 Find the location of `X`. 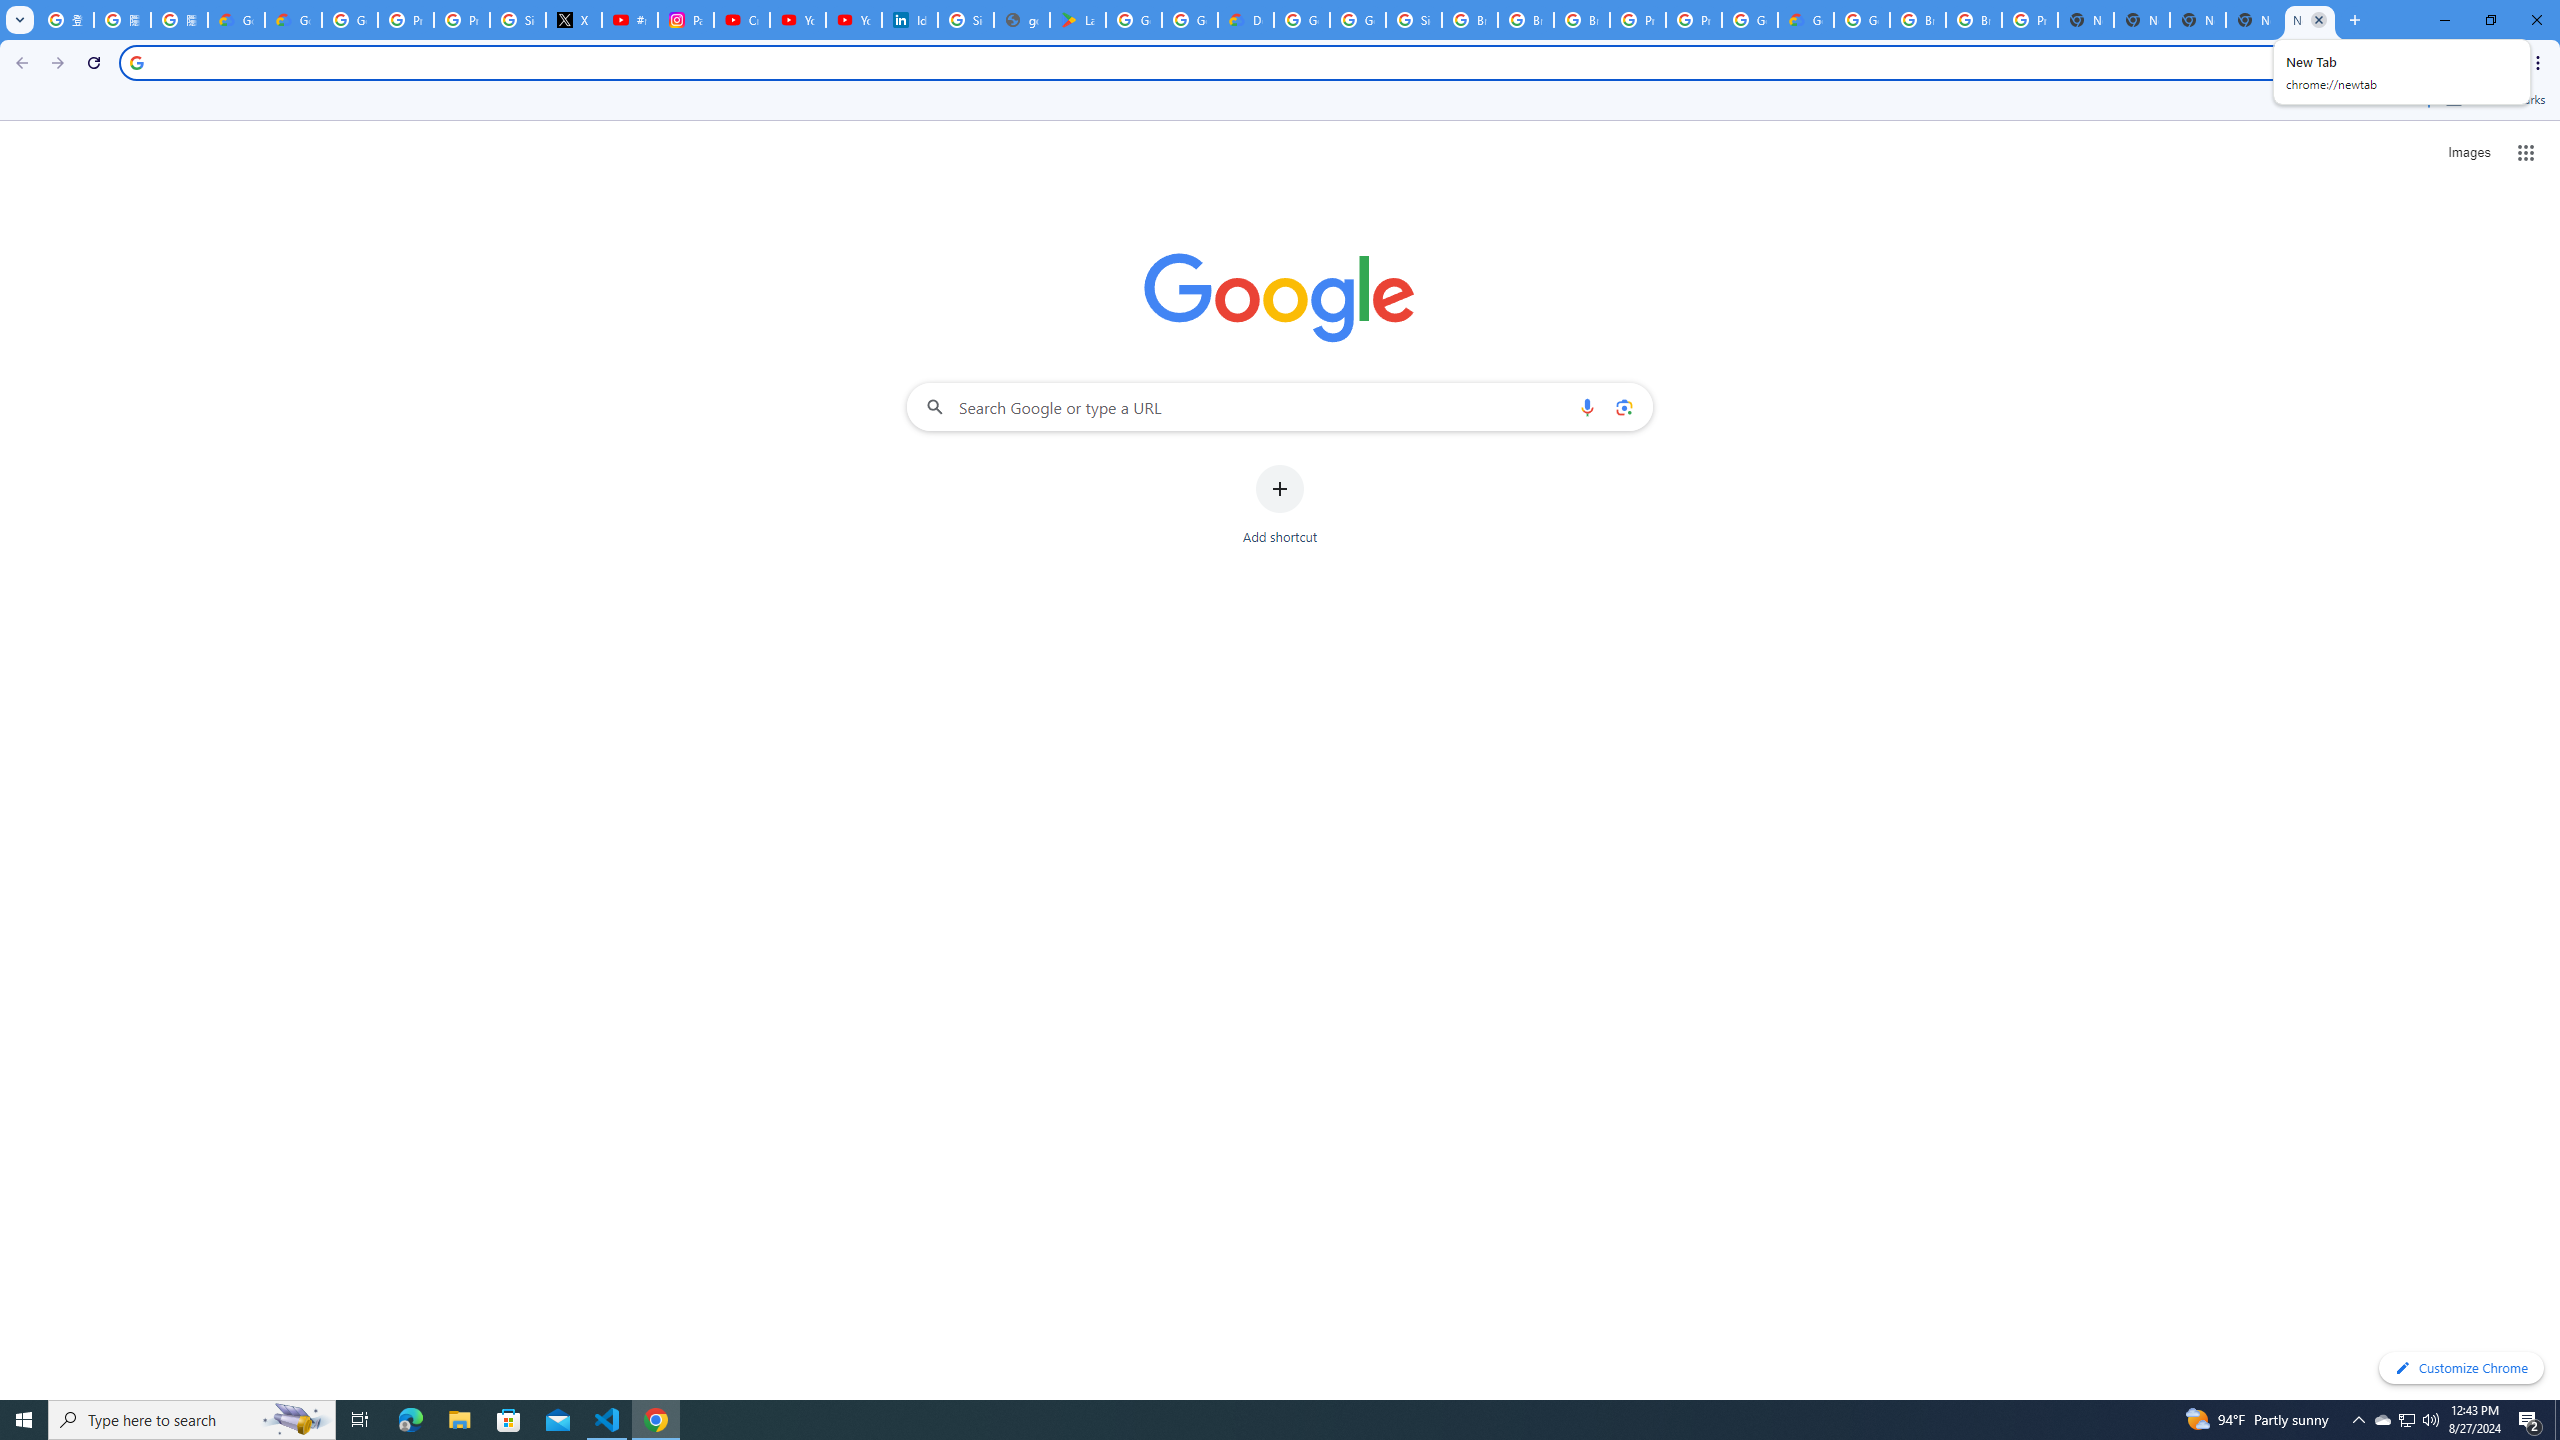

X is located at coordinates (574, 20).